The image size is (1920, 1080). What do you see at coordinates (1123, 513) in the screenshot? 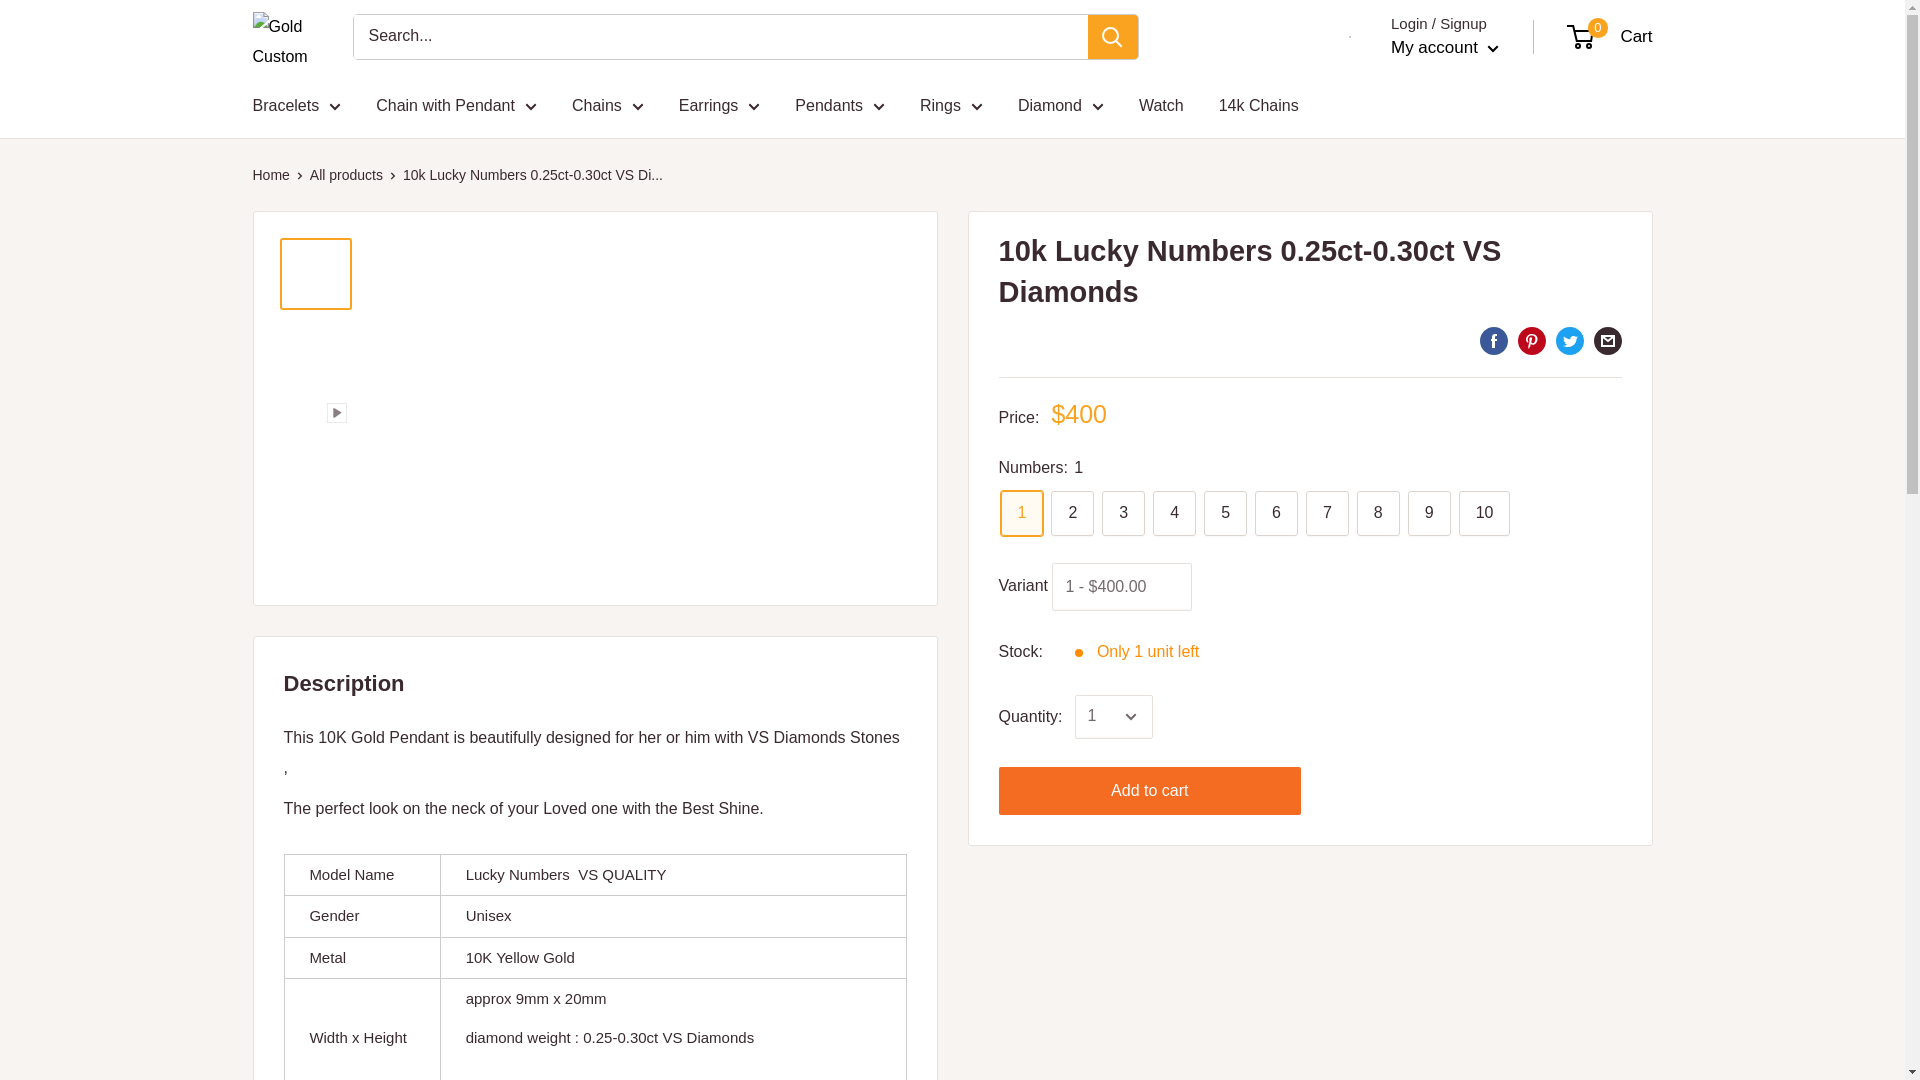
I see `3` at bounding box center [1123, 513].